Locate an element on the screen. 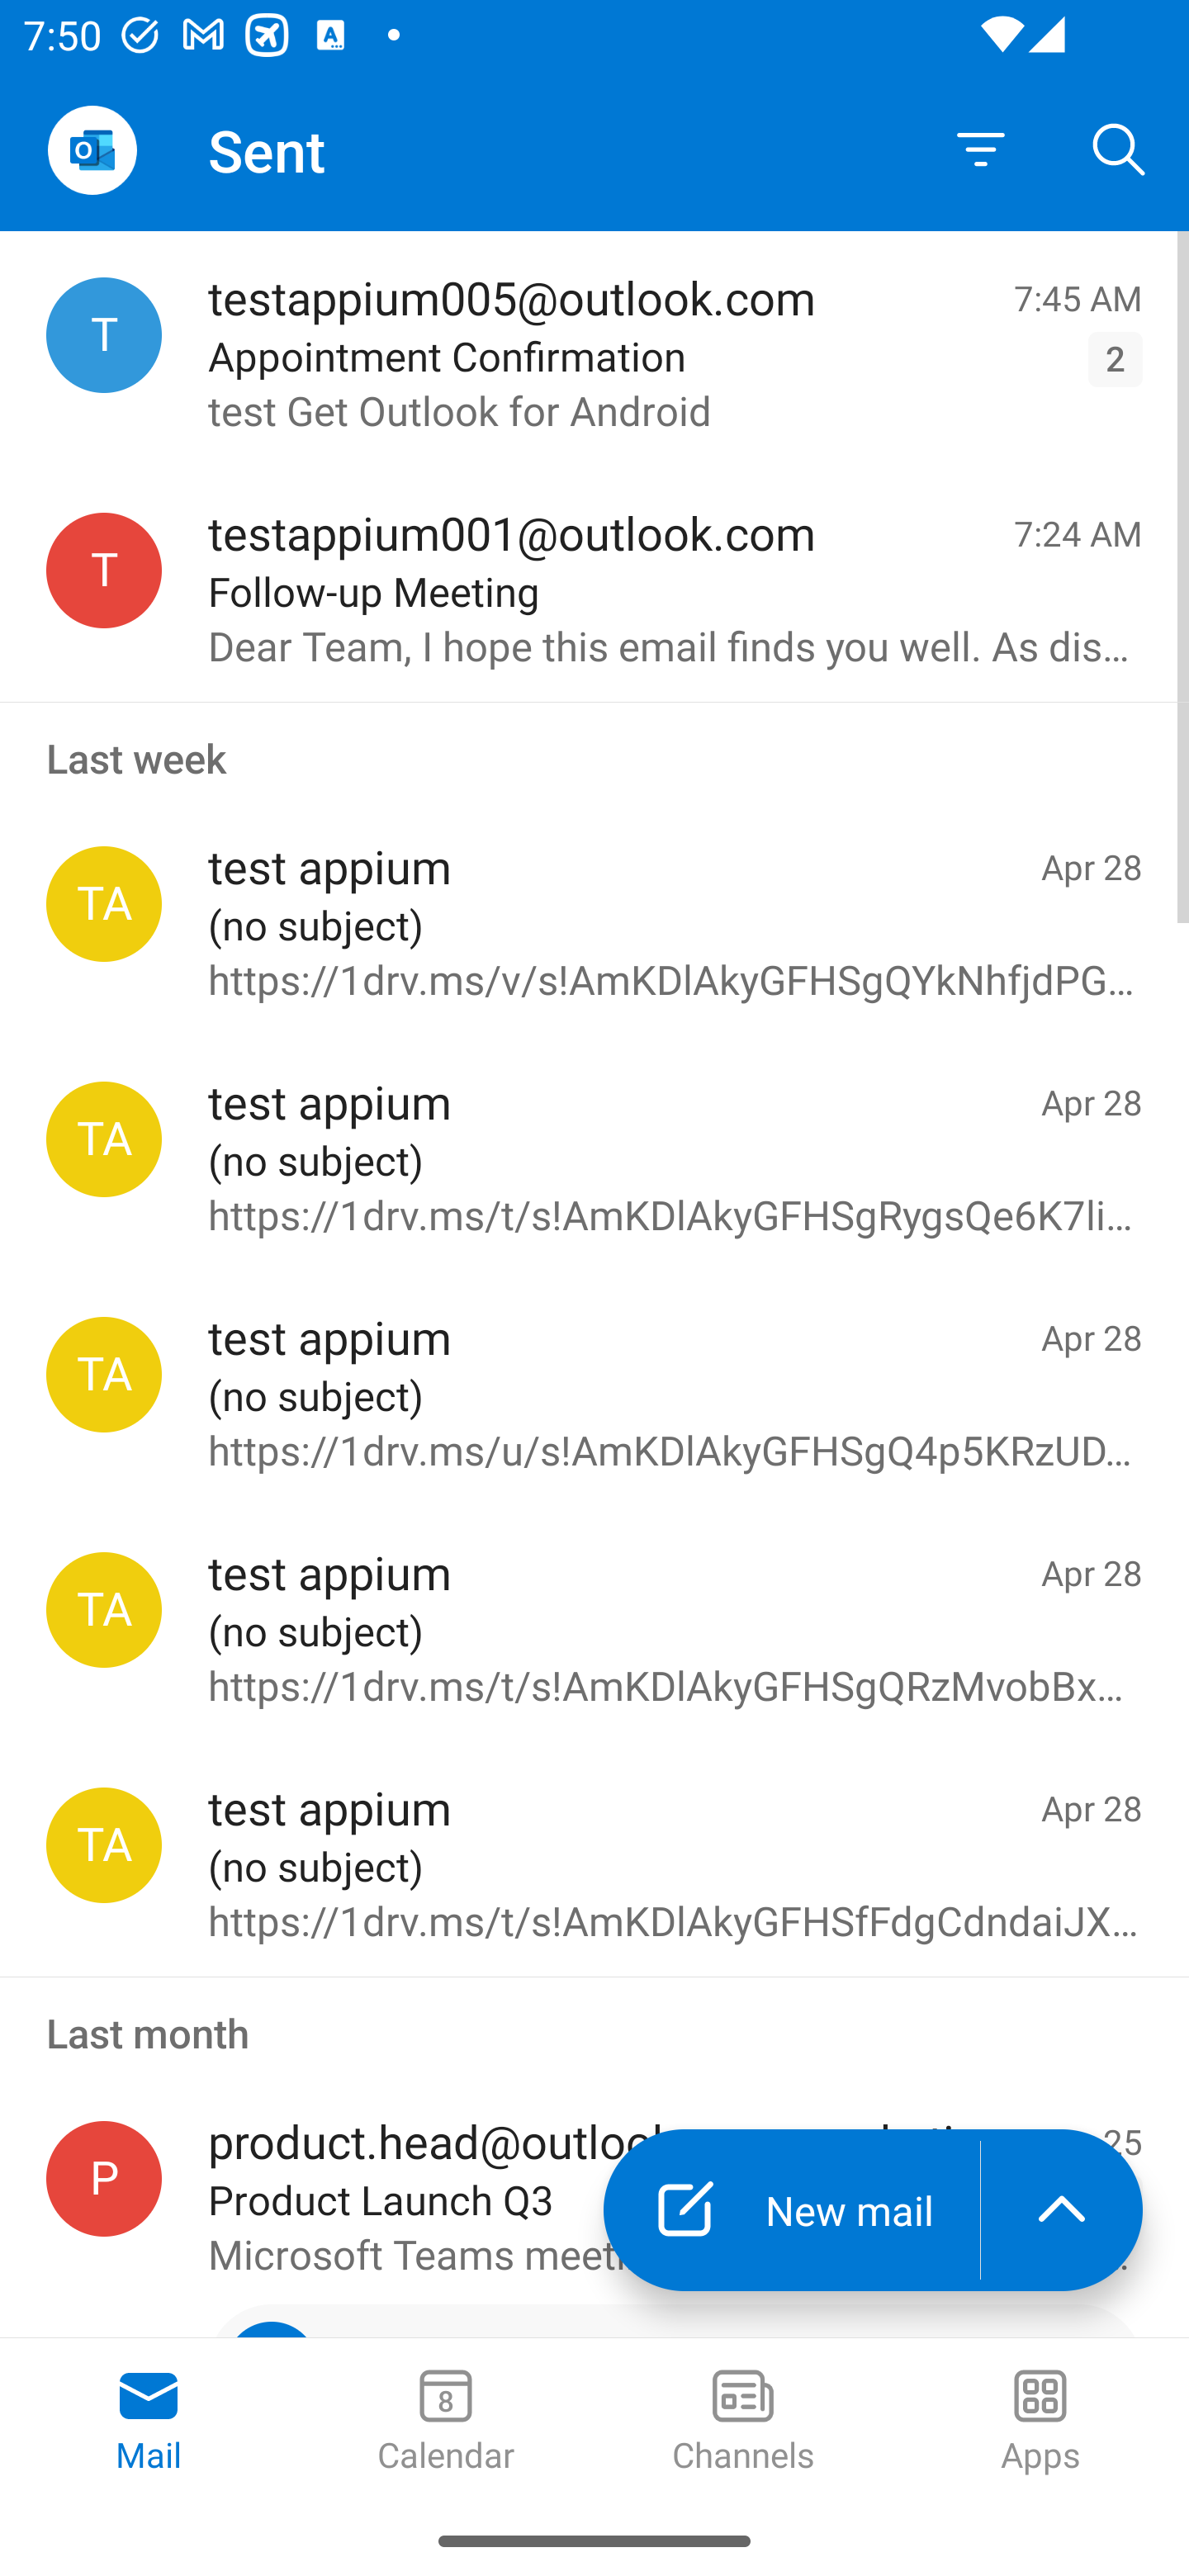  test appium, testappium002@gmail.com is located at coordinates (104, 1610).